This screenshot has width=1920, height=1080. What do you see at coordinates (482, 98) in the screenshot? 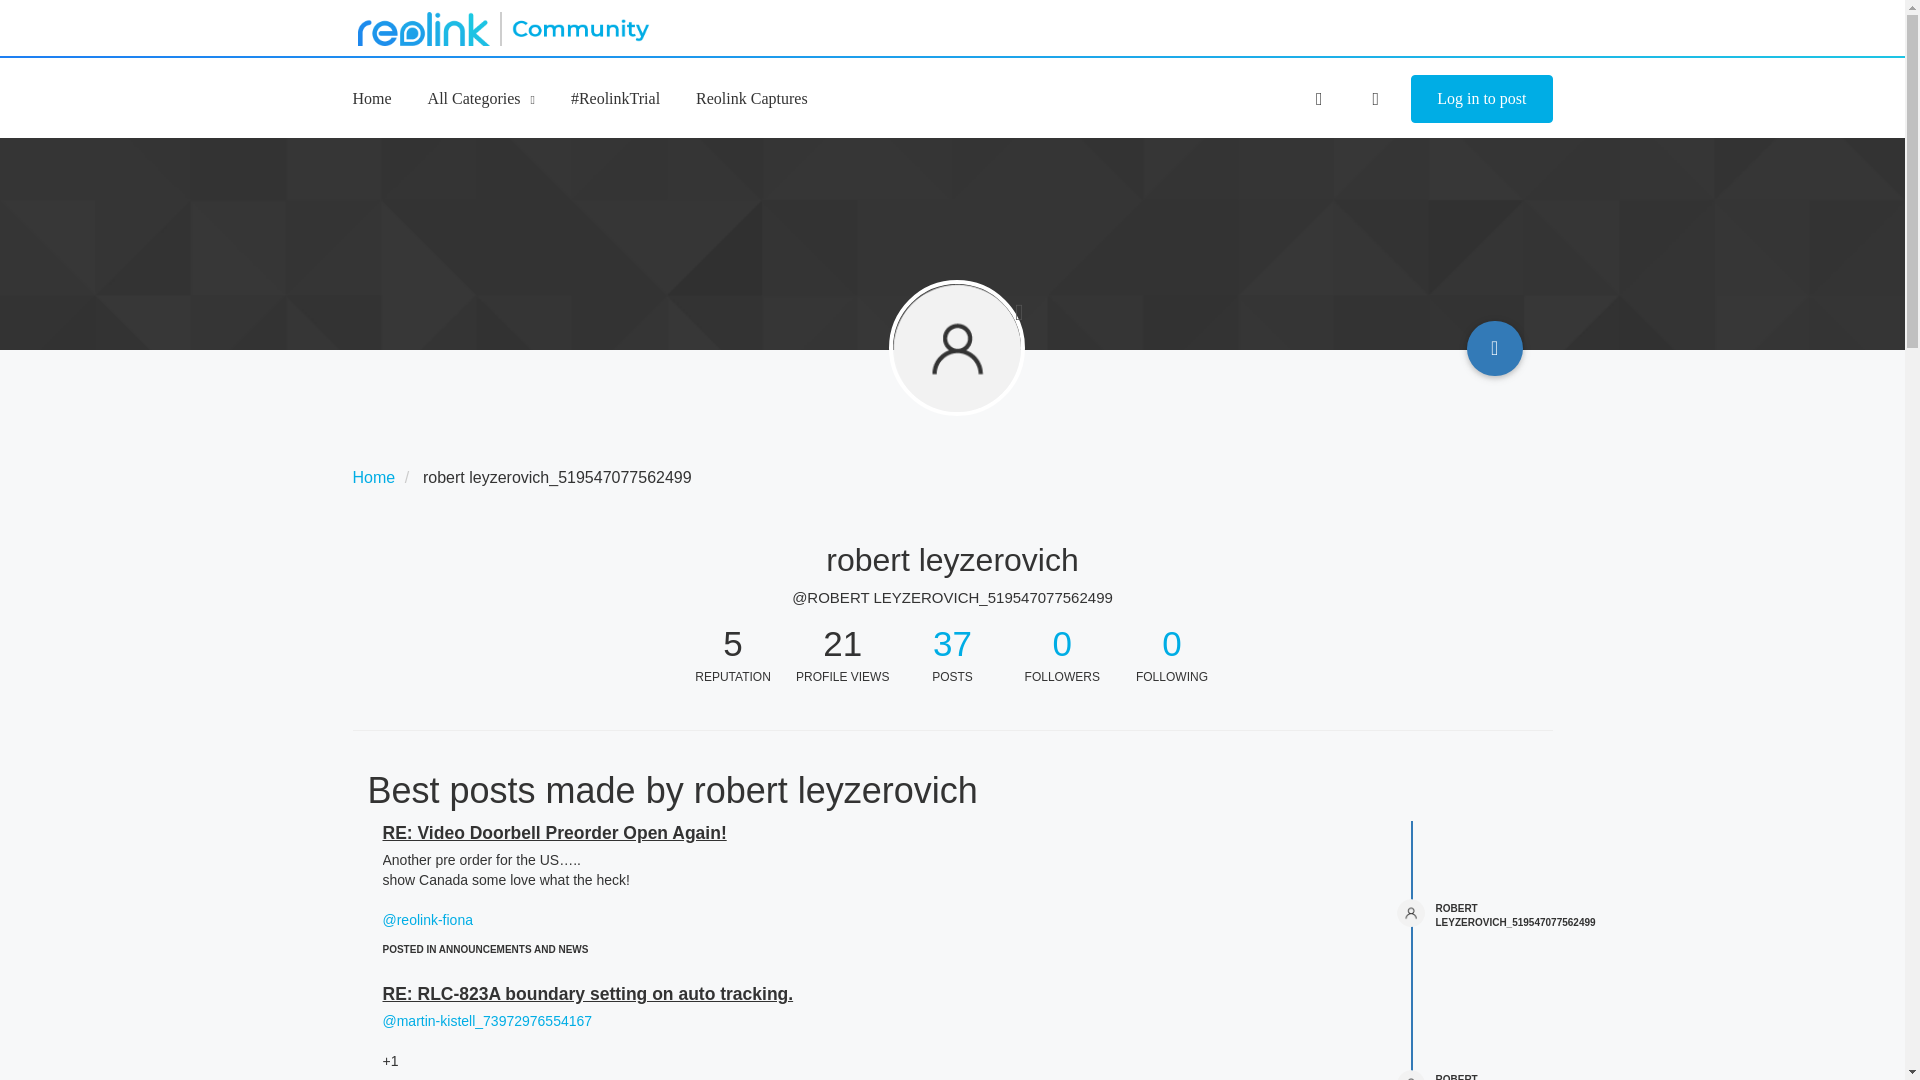
I see `All Categories` at bounding box center [482, 98].